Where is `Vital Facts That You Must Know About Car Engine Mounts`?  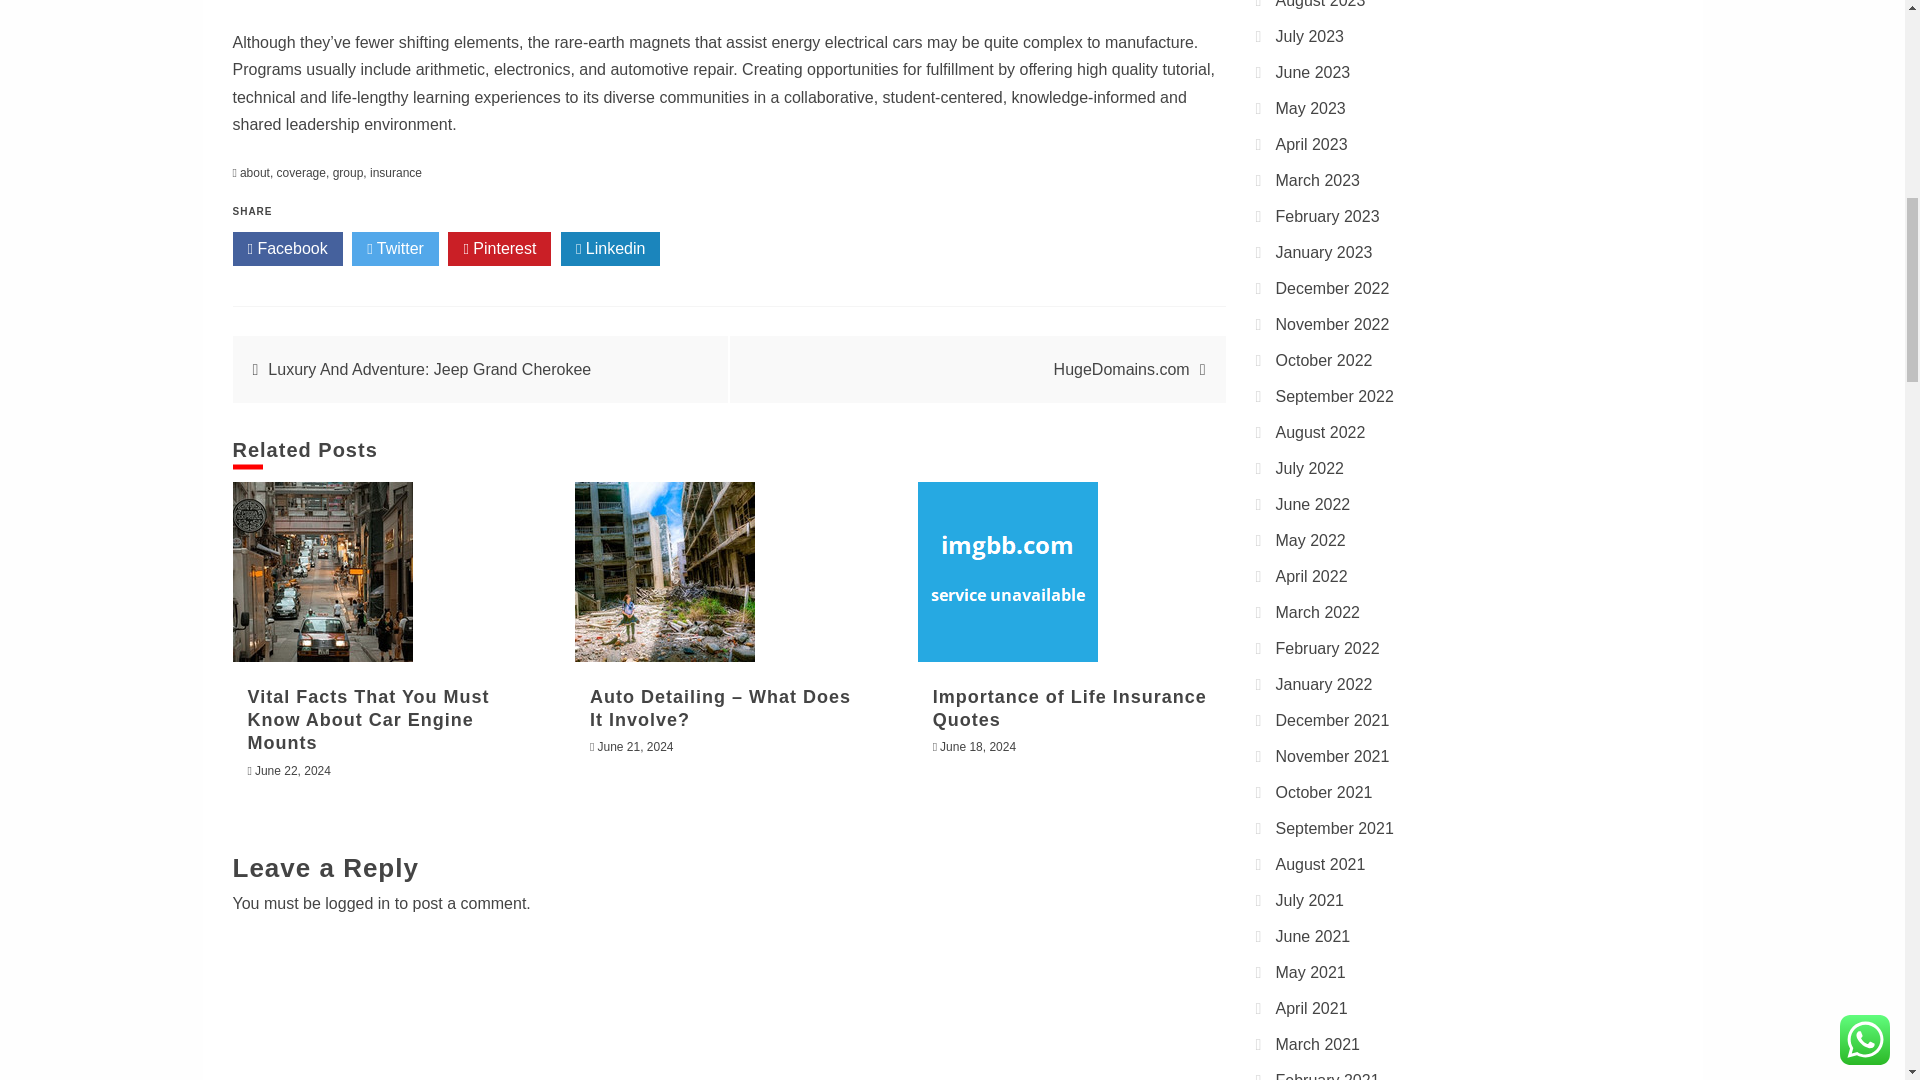 Vital Facts That You Must Know About Car Engine Mounts is located at coordinates (368, 720).